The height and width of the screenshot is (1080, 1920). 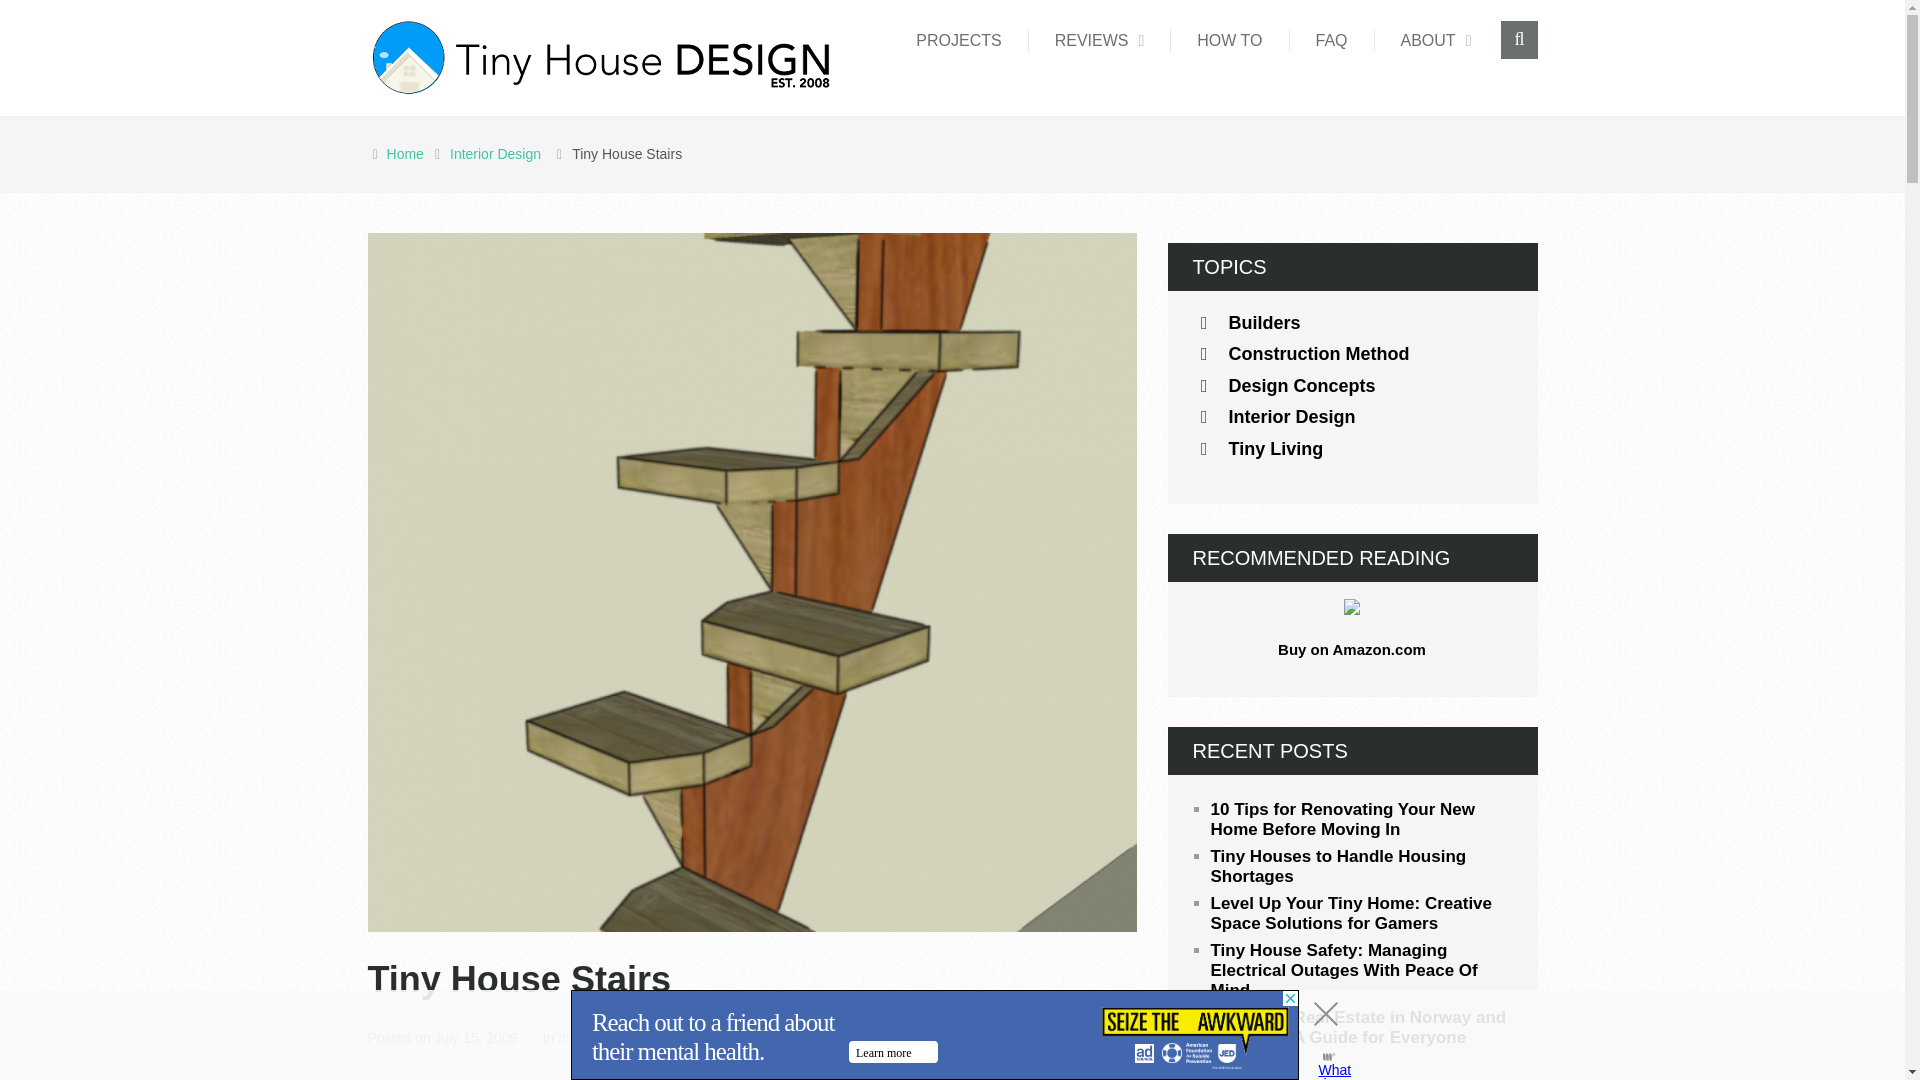 What do you see at coordinates (1332, 40) in the screenshot?
I see `FAQ` at bounding box center [1332, 40].